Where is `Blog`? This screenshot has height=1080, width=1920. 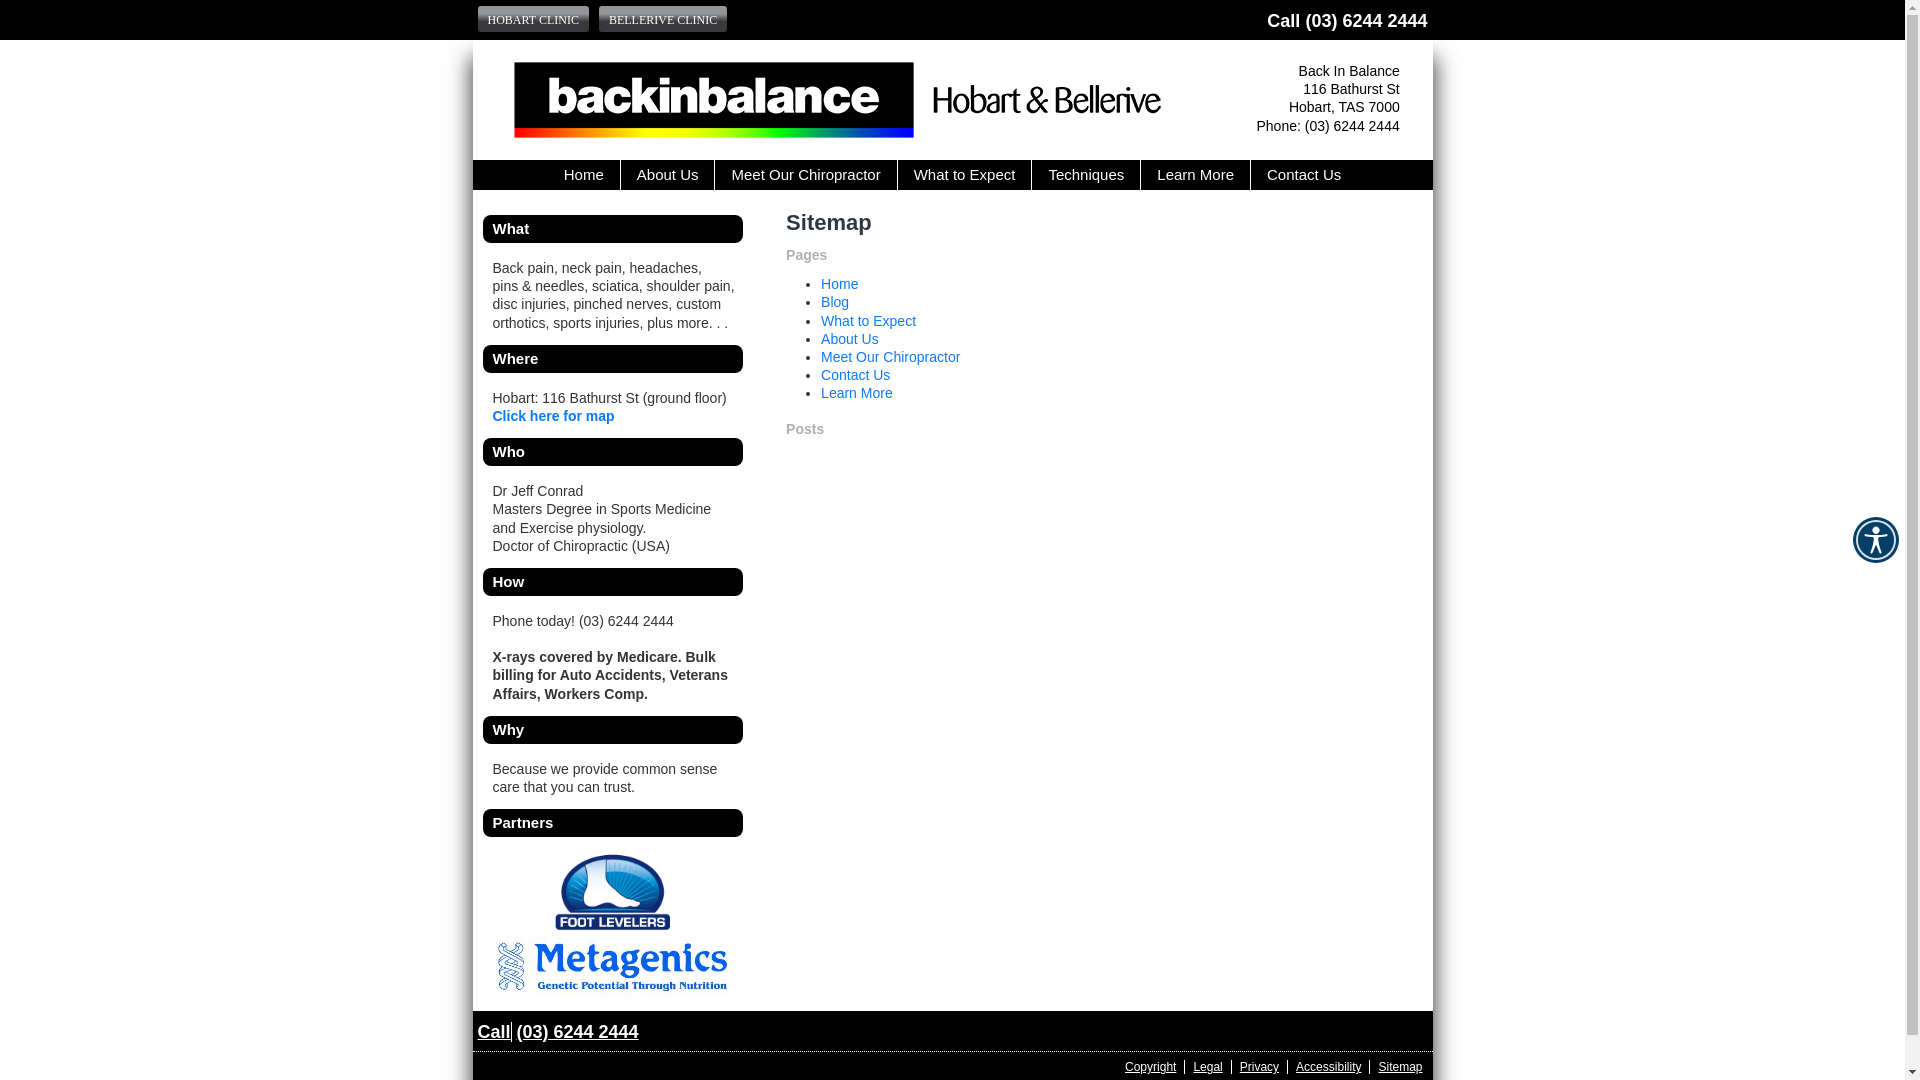 Blog is located at coordinates (835, 302).